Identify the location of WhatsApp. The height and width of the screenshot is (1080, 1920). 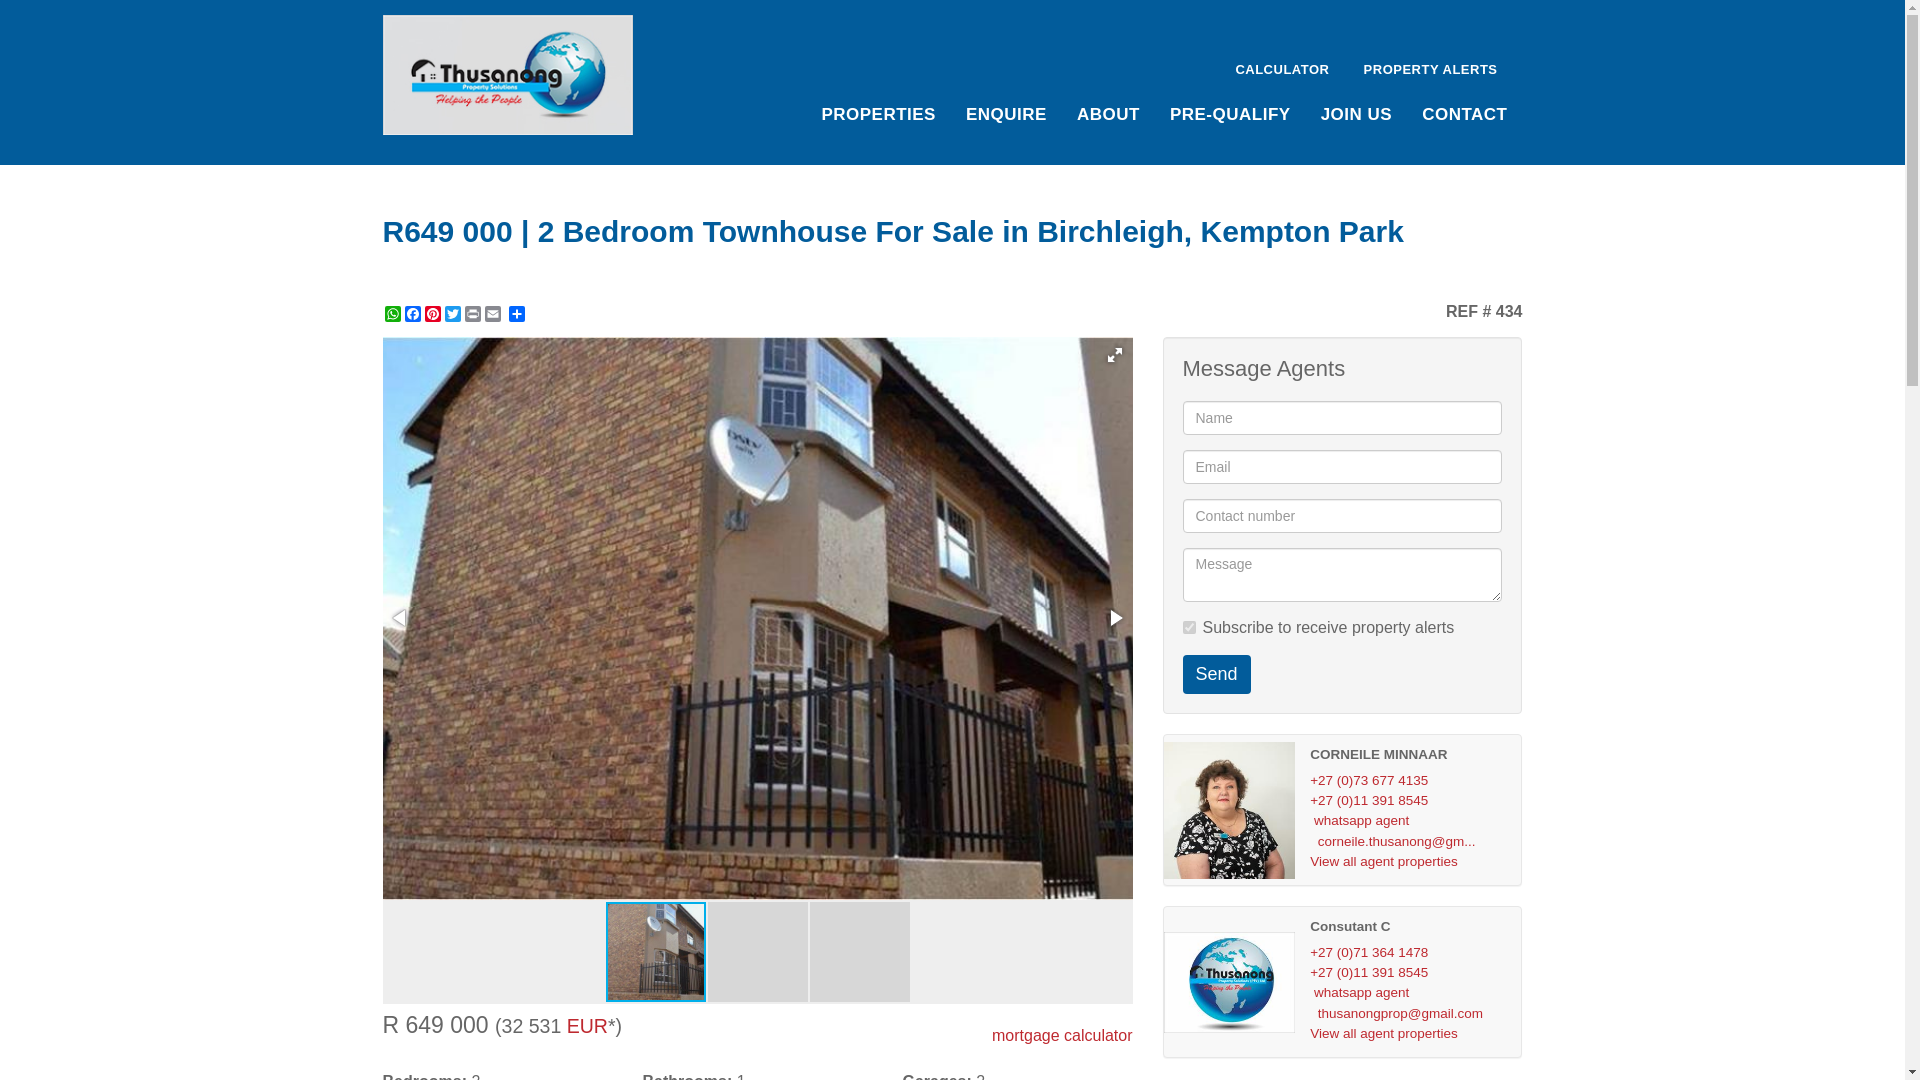
(392, 313).